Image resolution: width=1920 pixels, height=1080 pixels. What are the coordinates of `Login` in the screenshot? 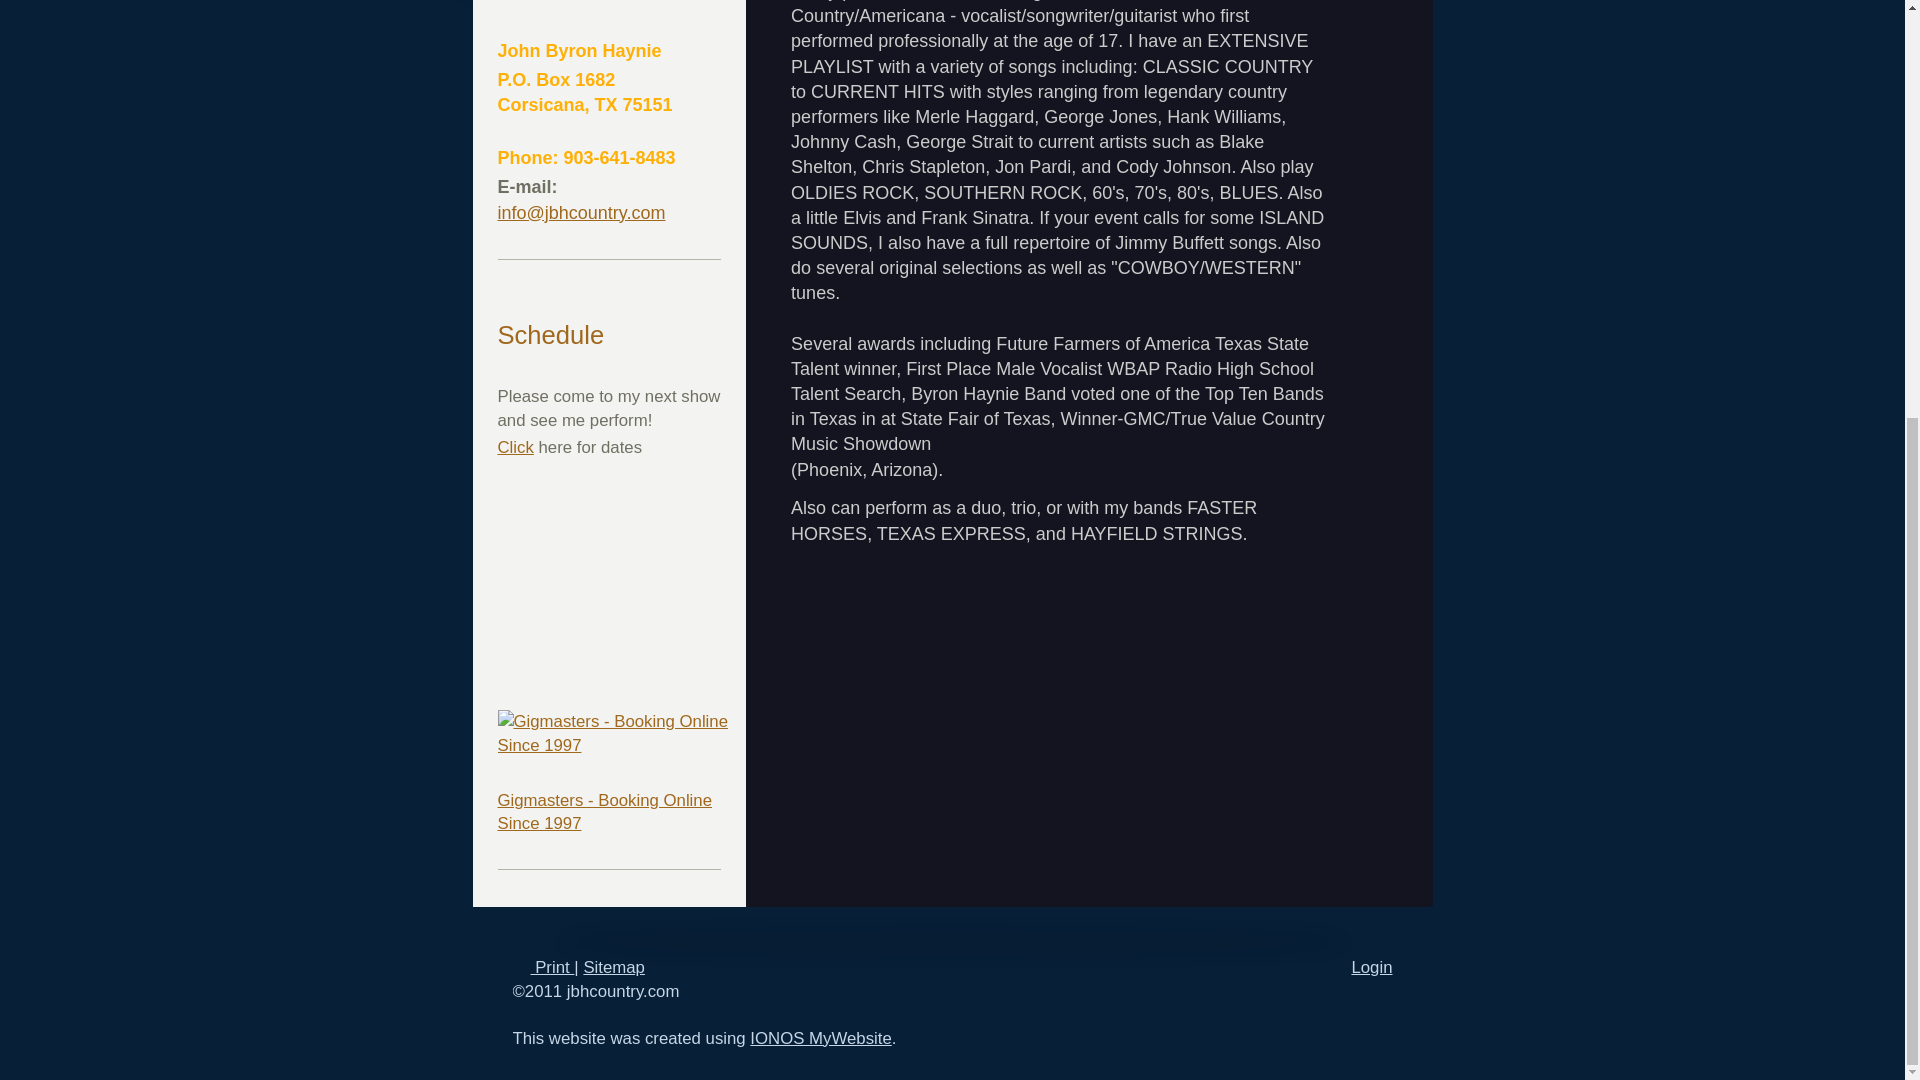 It's located at (1372, 967).